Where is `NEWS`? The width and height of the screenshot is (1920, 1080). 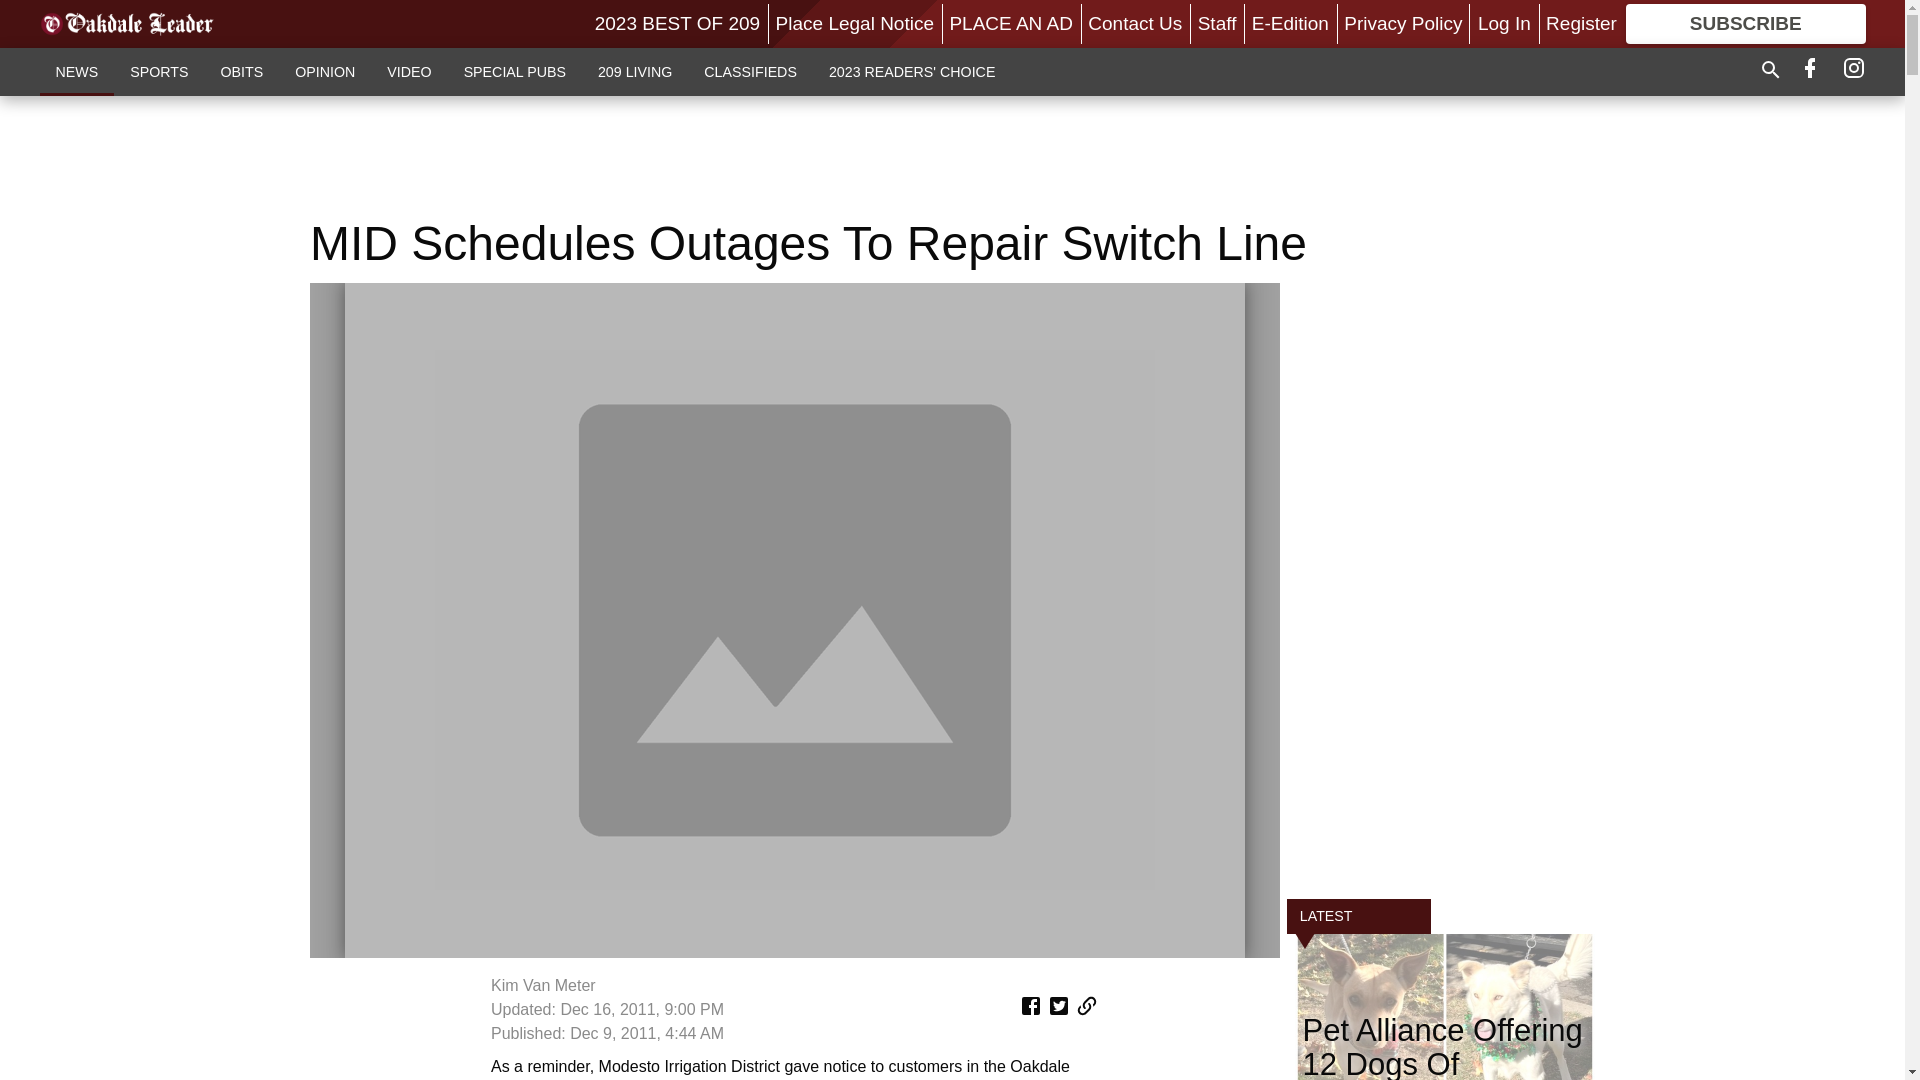
NEWS is located at coordinates (78, 71).